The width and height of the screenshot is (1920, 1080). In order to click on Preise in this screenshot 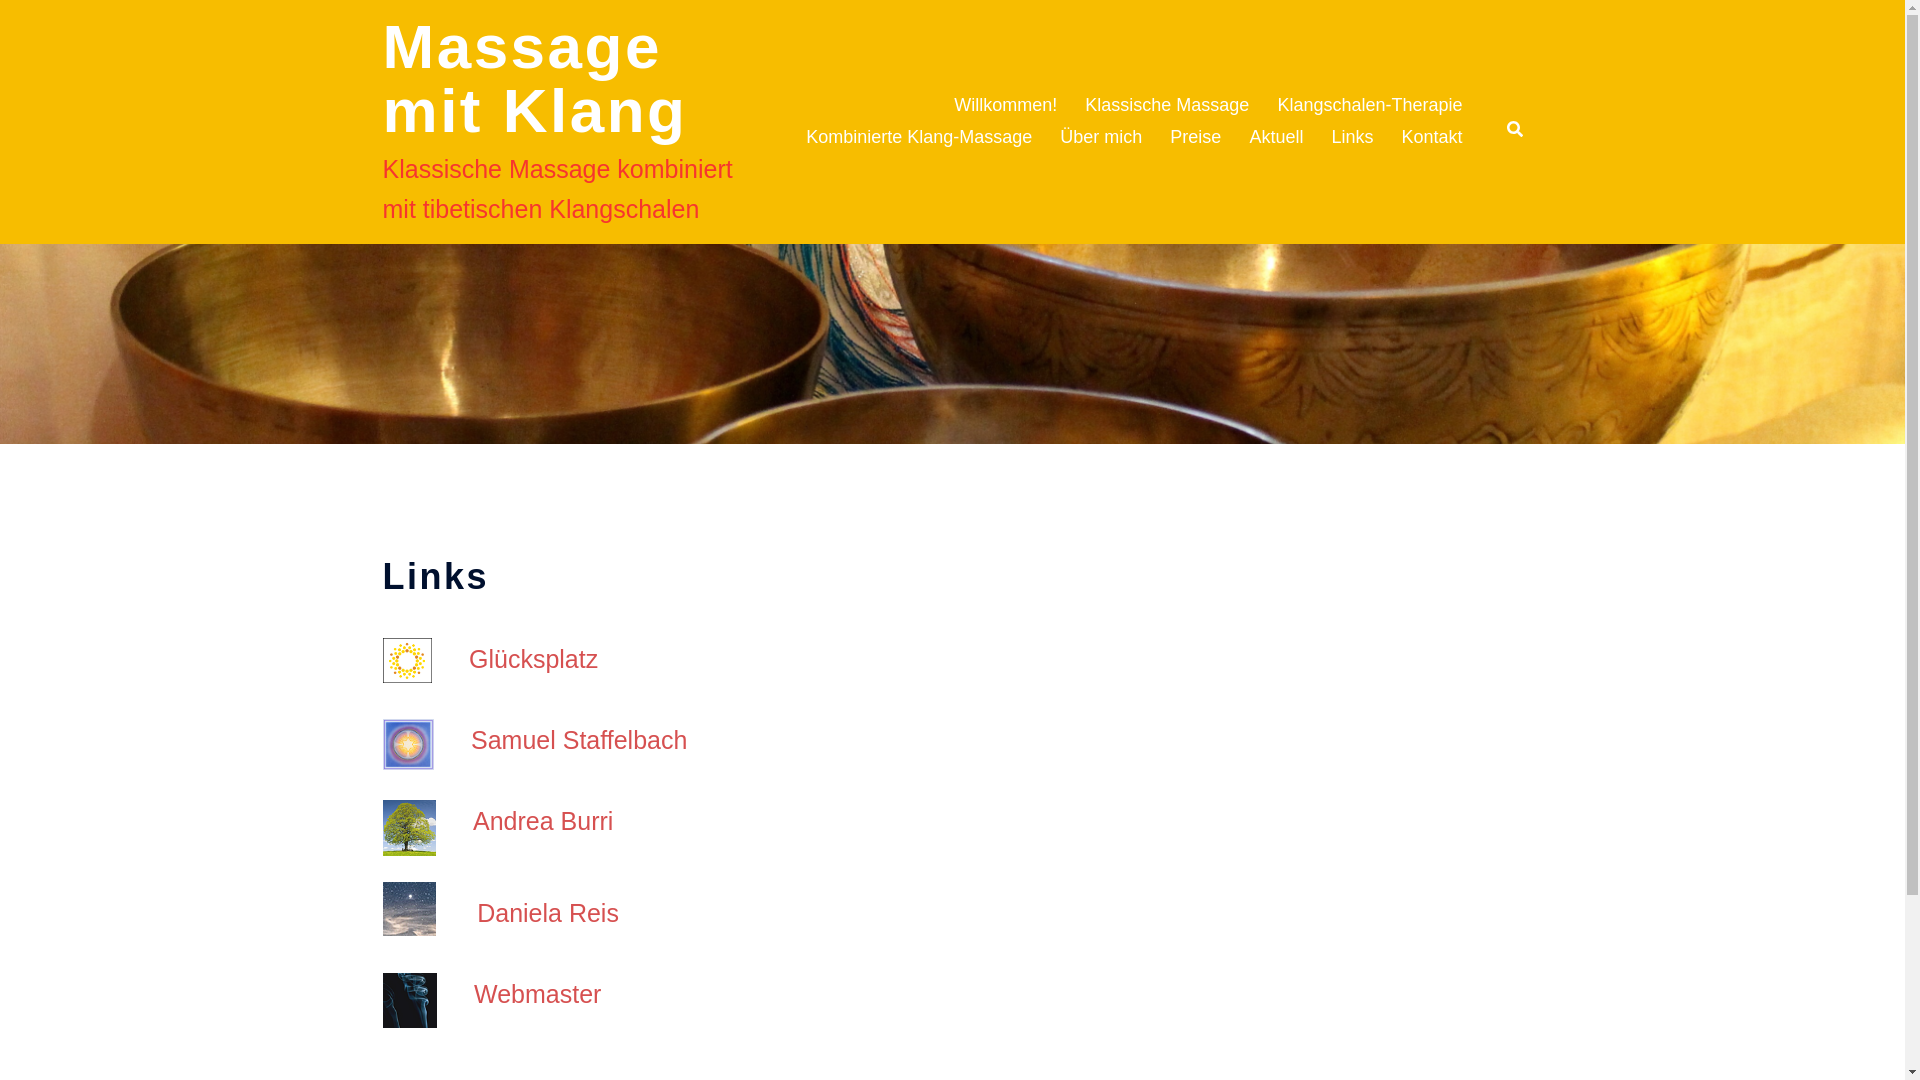, I will do `click(1196, 138)`.